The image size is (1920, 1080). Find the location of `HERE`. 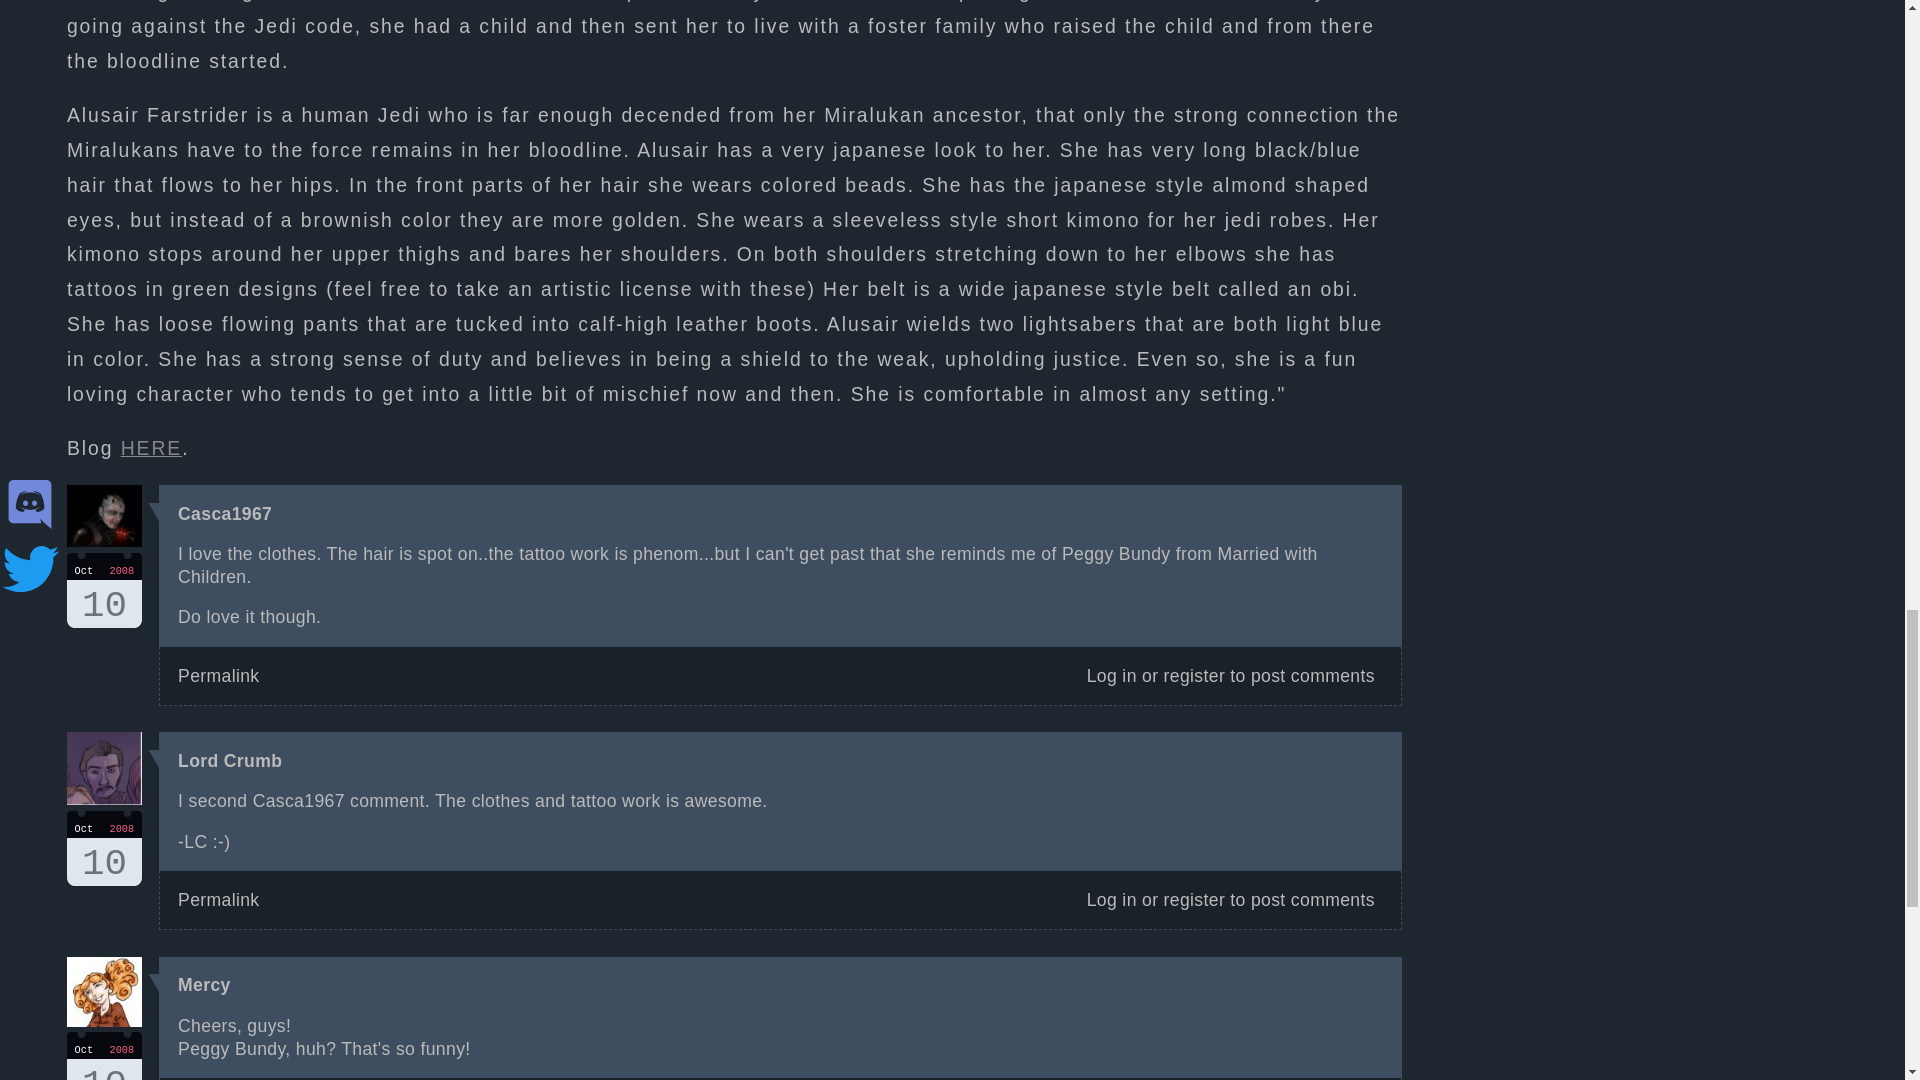

HERE is located at coordinates (151, 448).